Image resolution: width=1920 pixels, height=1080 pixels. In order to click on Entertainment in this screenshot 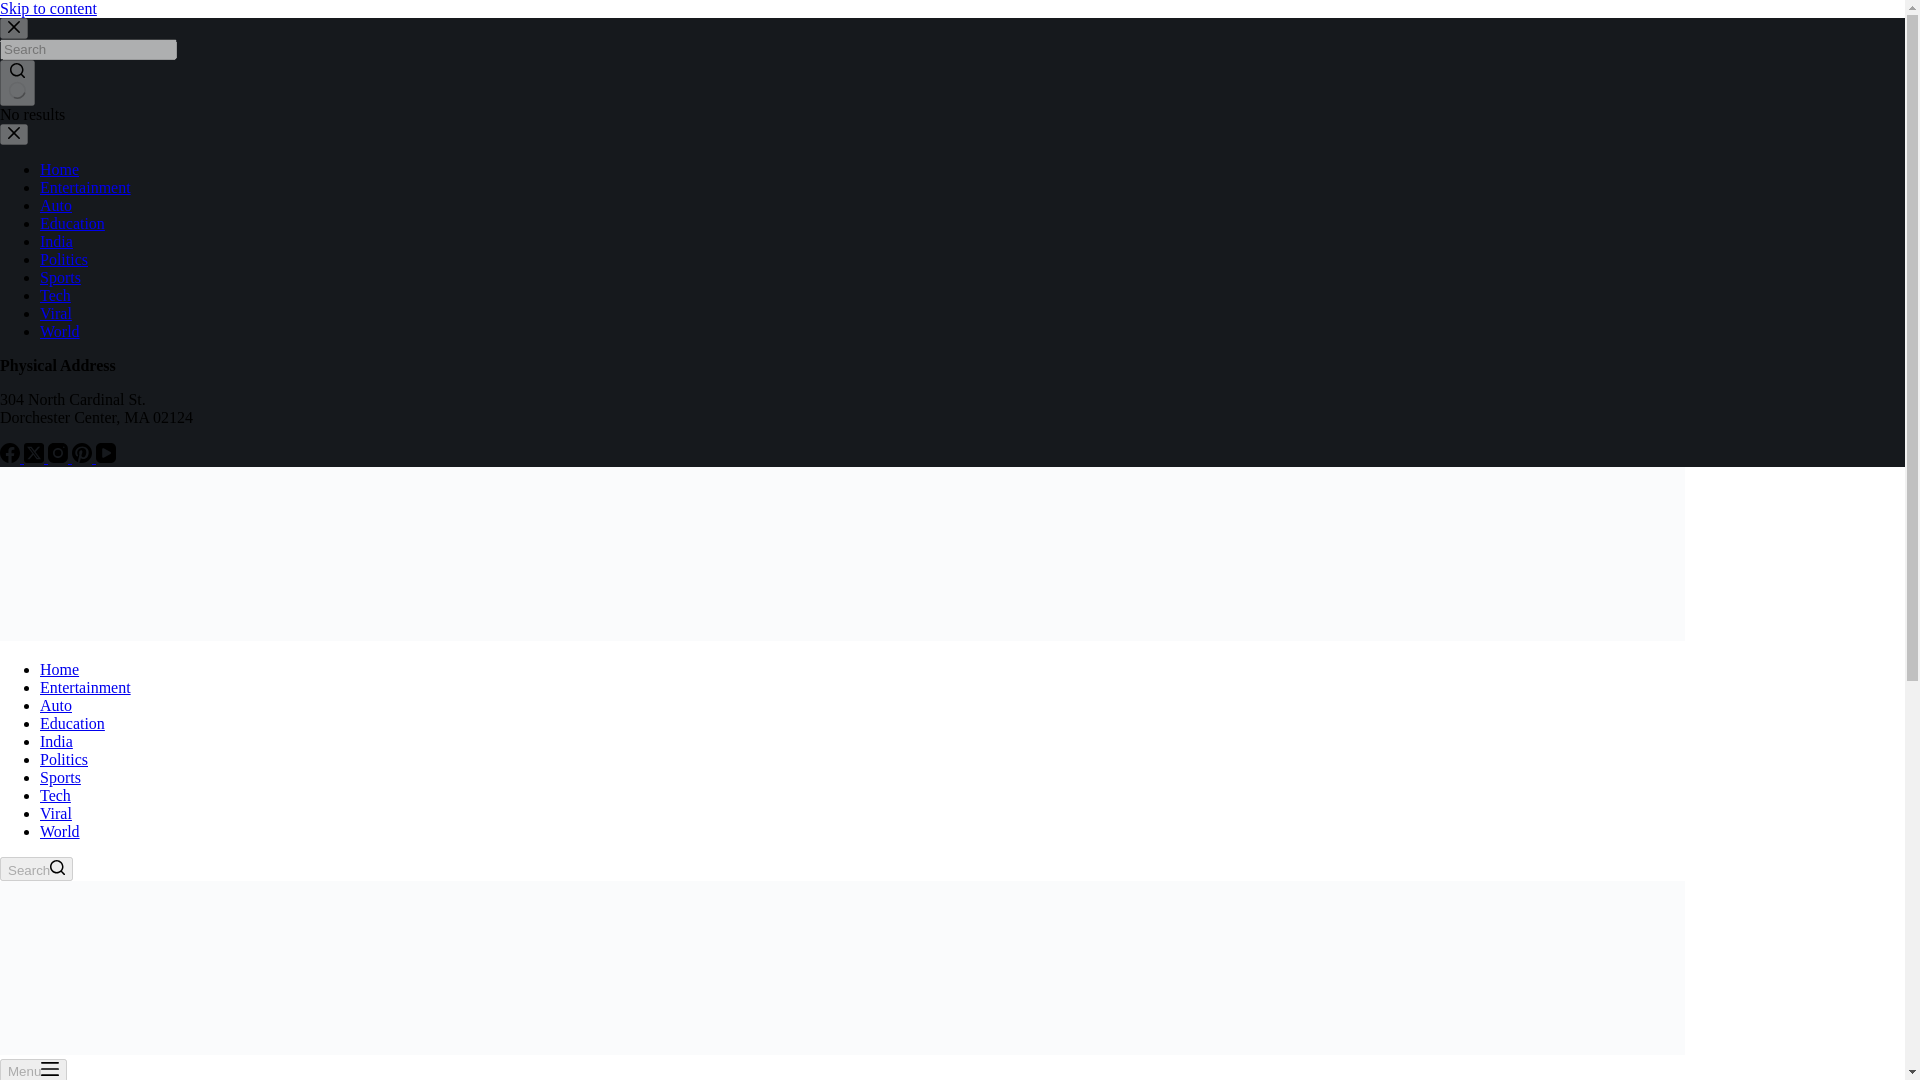, I will do `click(85, 687)`.